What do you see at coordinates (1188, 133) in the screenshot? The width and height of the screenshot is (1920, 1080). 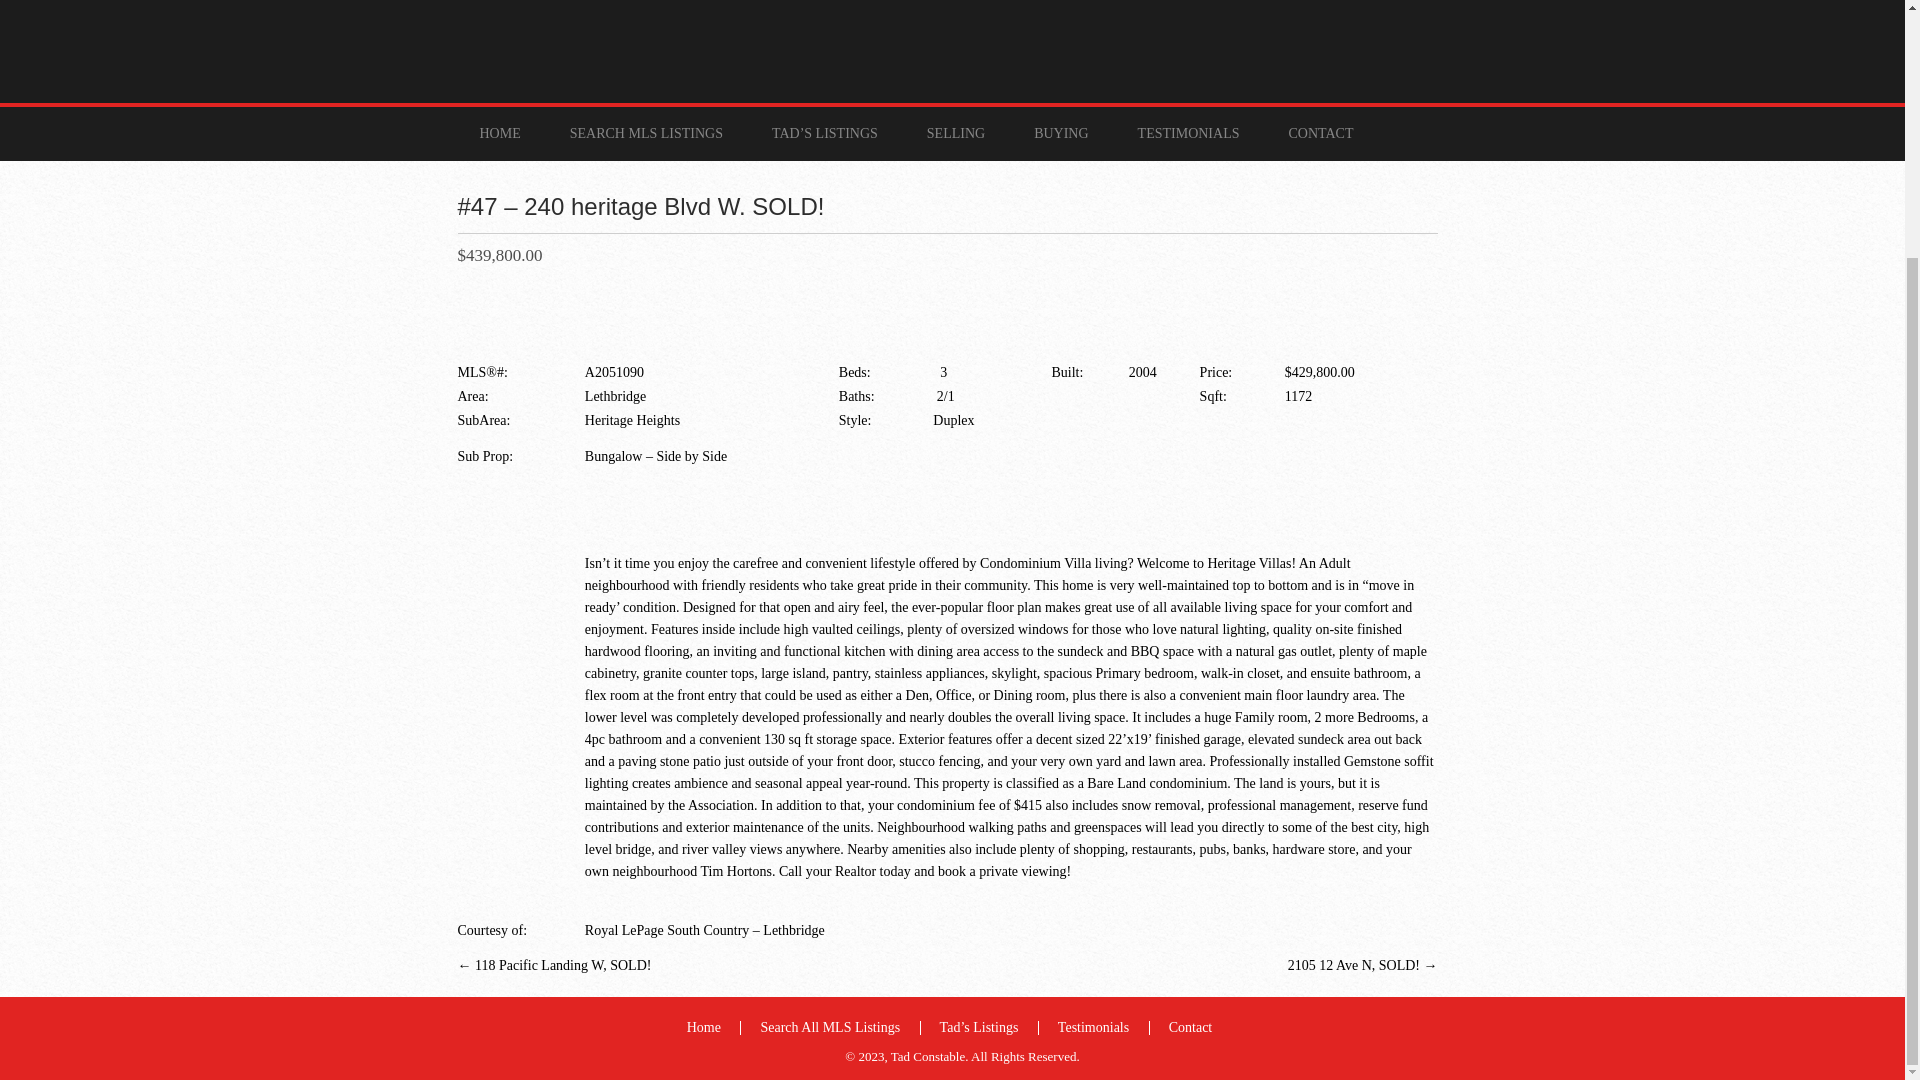 I see `TESTIMONIALS` at bounding box center [1188, 133].